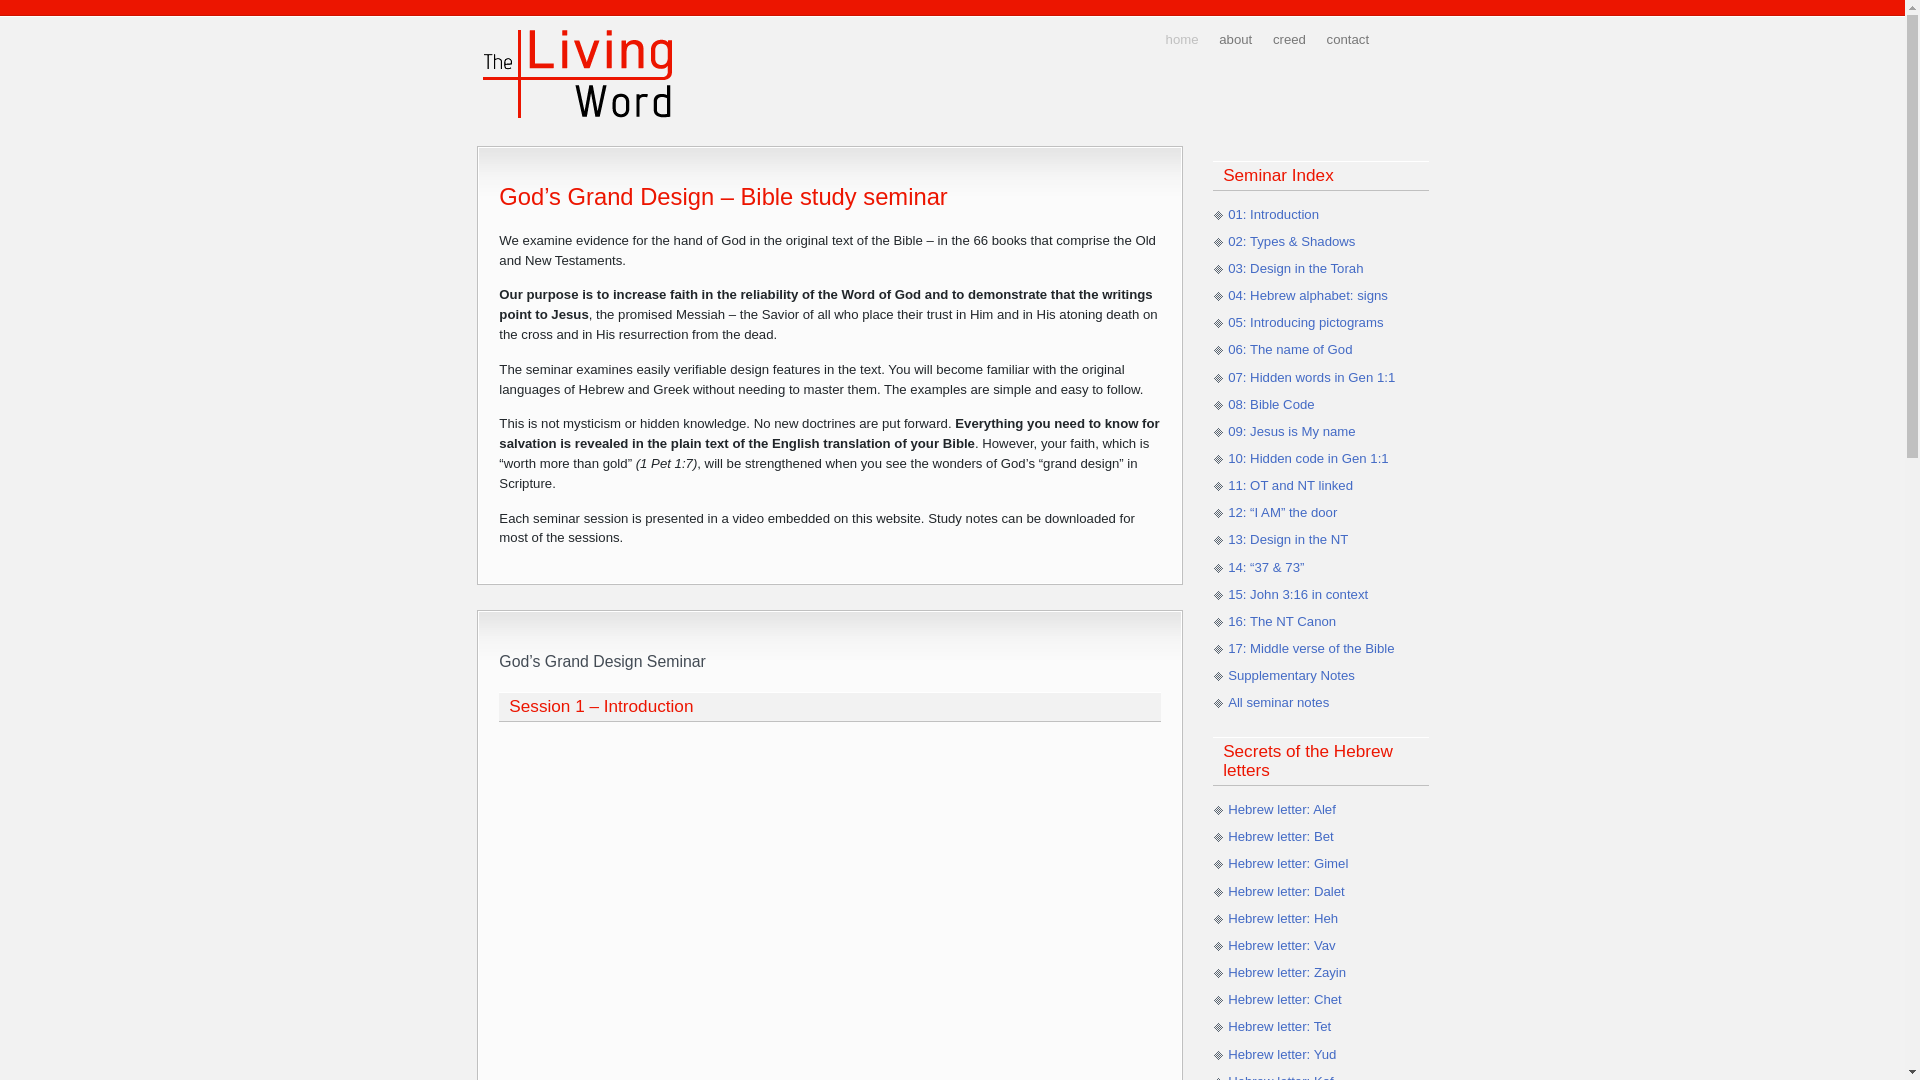  I want to click on contact, so click(1350, 40).